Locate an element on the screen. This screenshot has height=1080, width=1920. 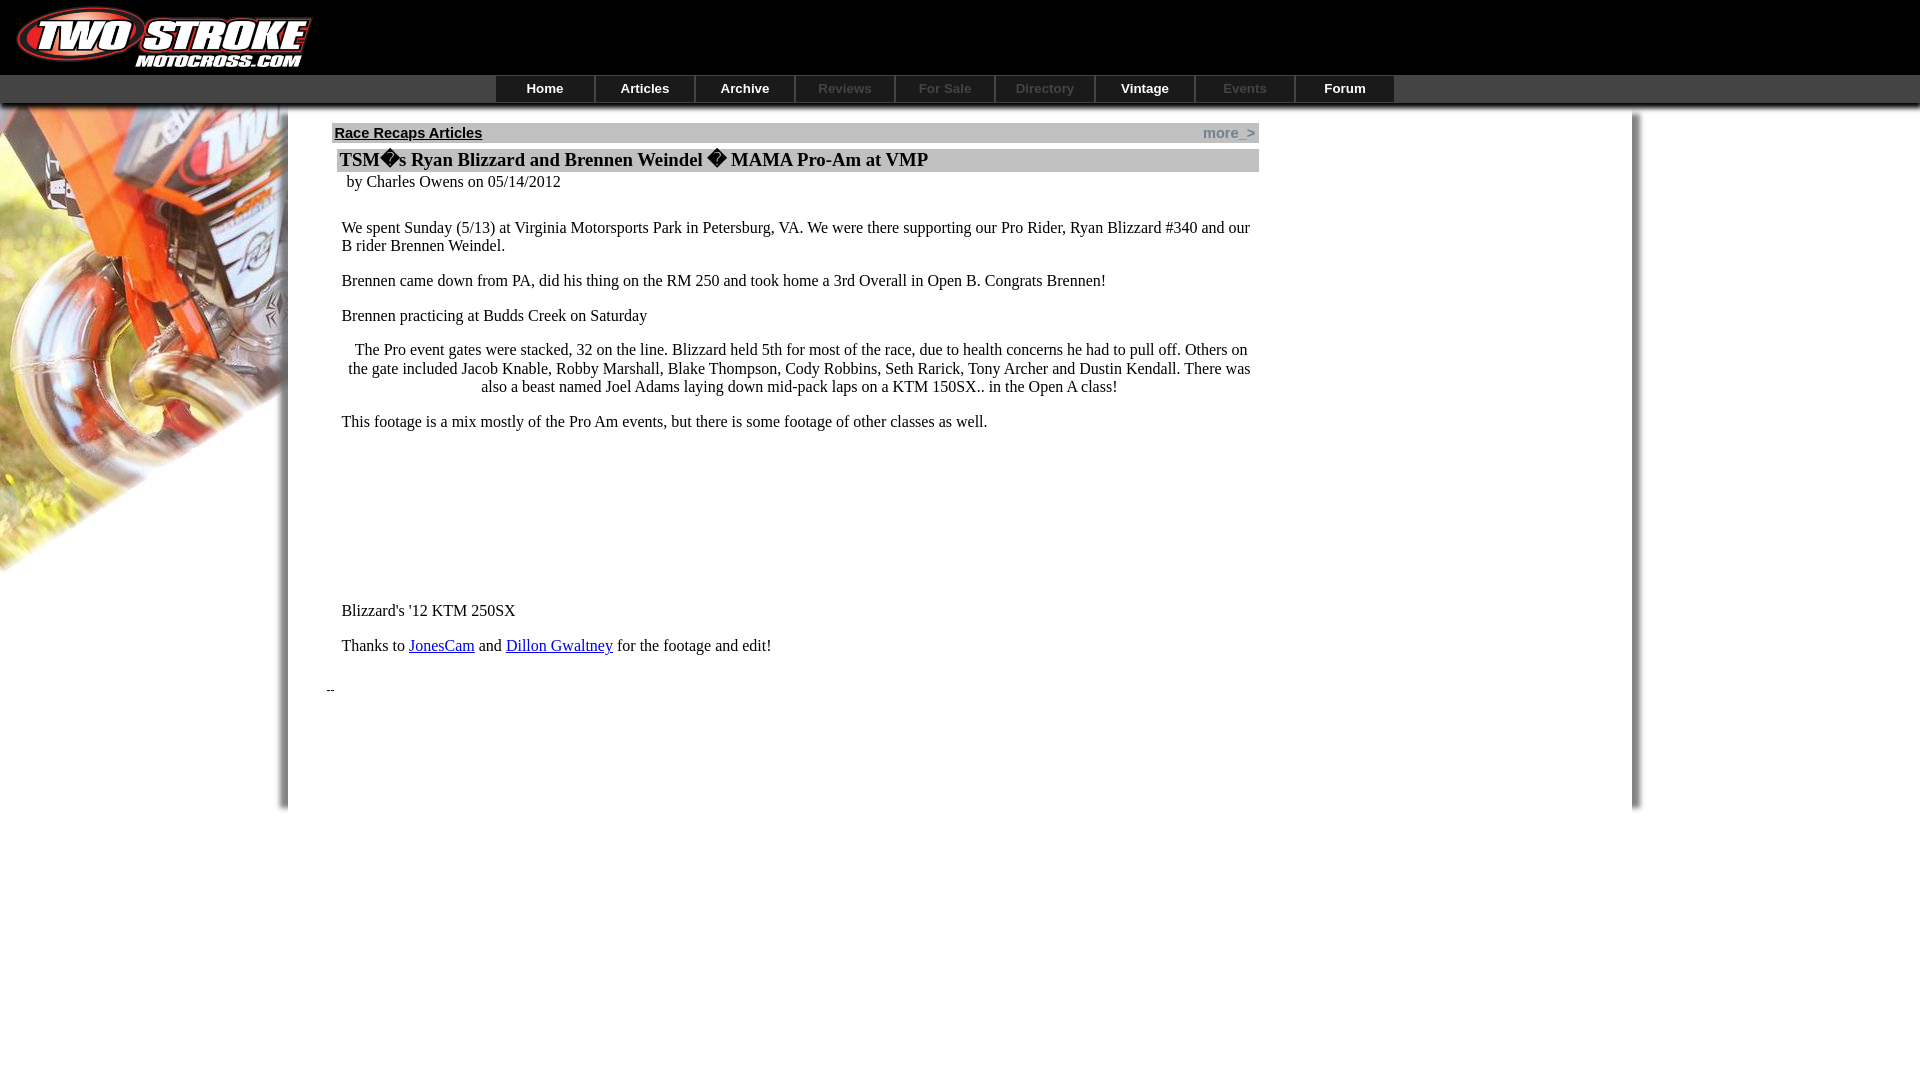
Events is located at coordinates (1245, 88).